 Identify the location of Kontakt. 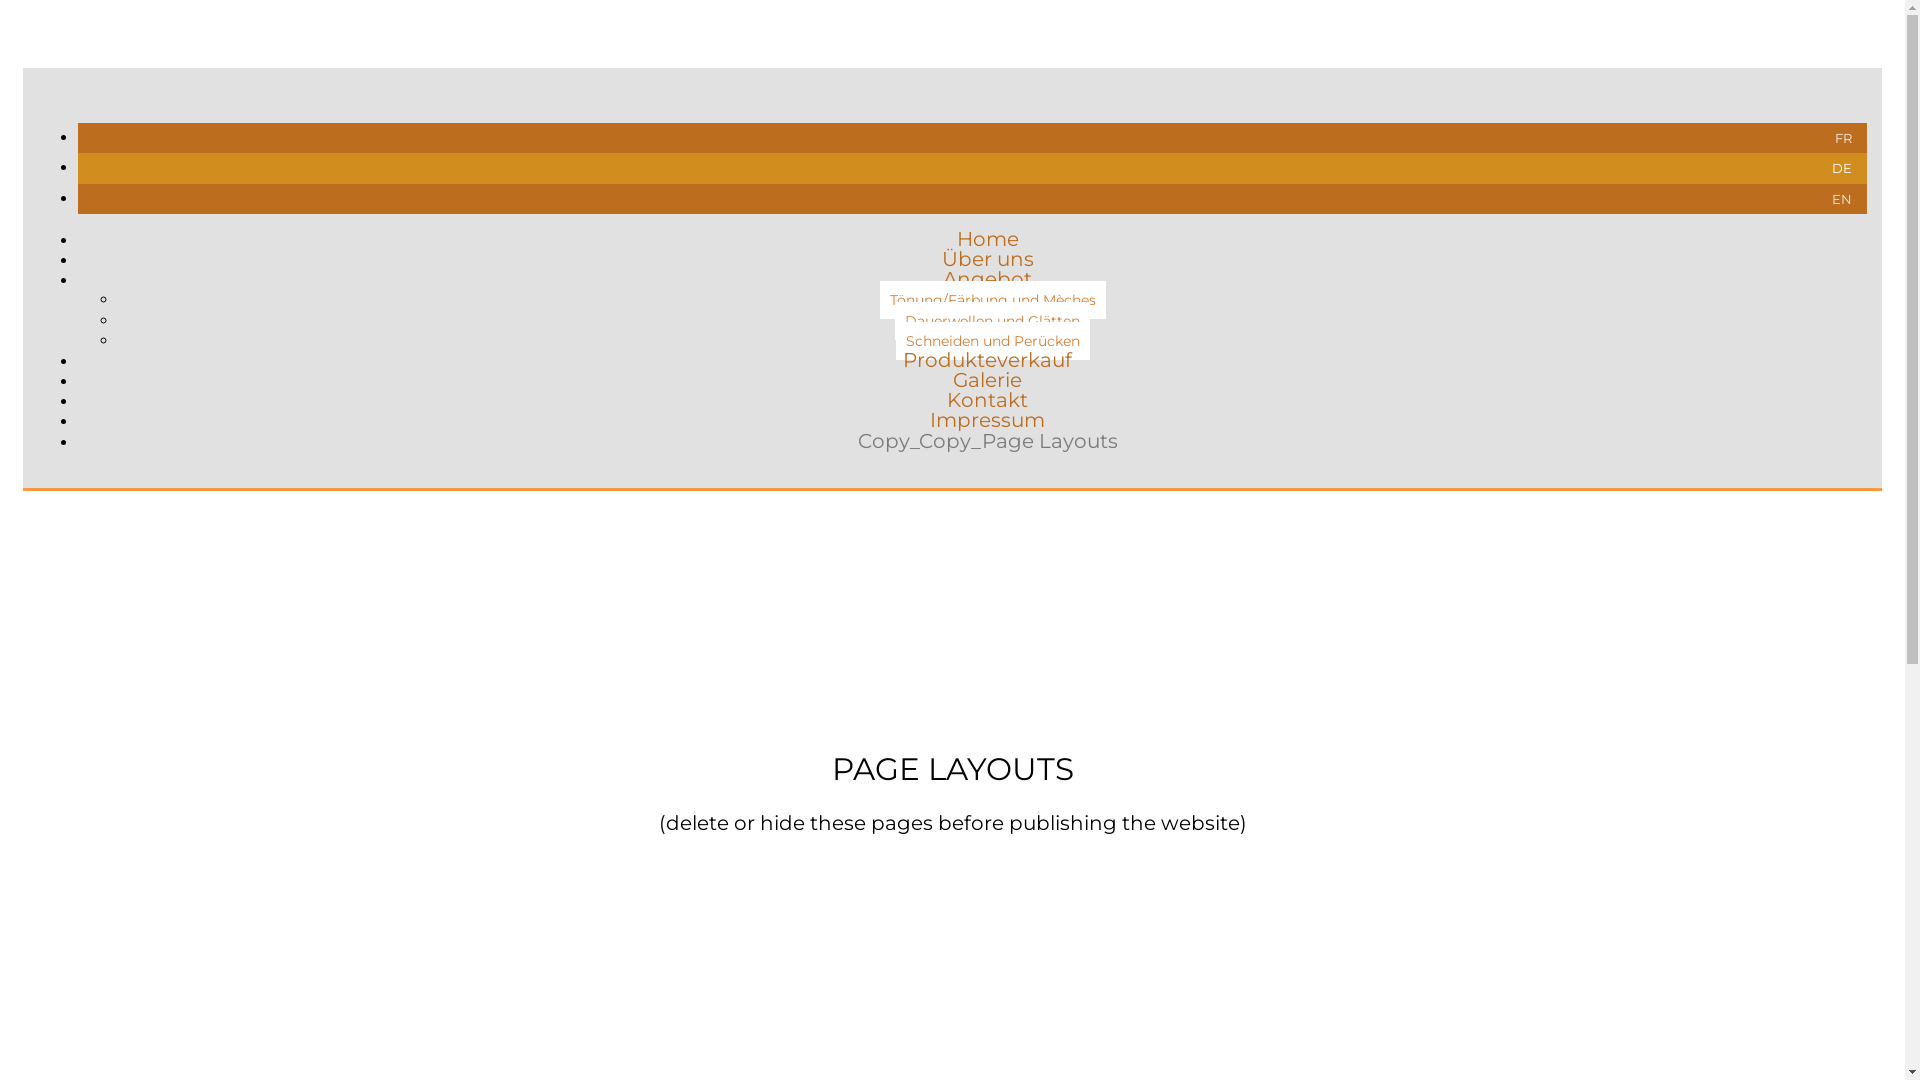
(988, 400).